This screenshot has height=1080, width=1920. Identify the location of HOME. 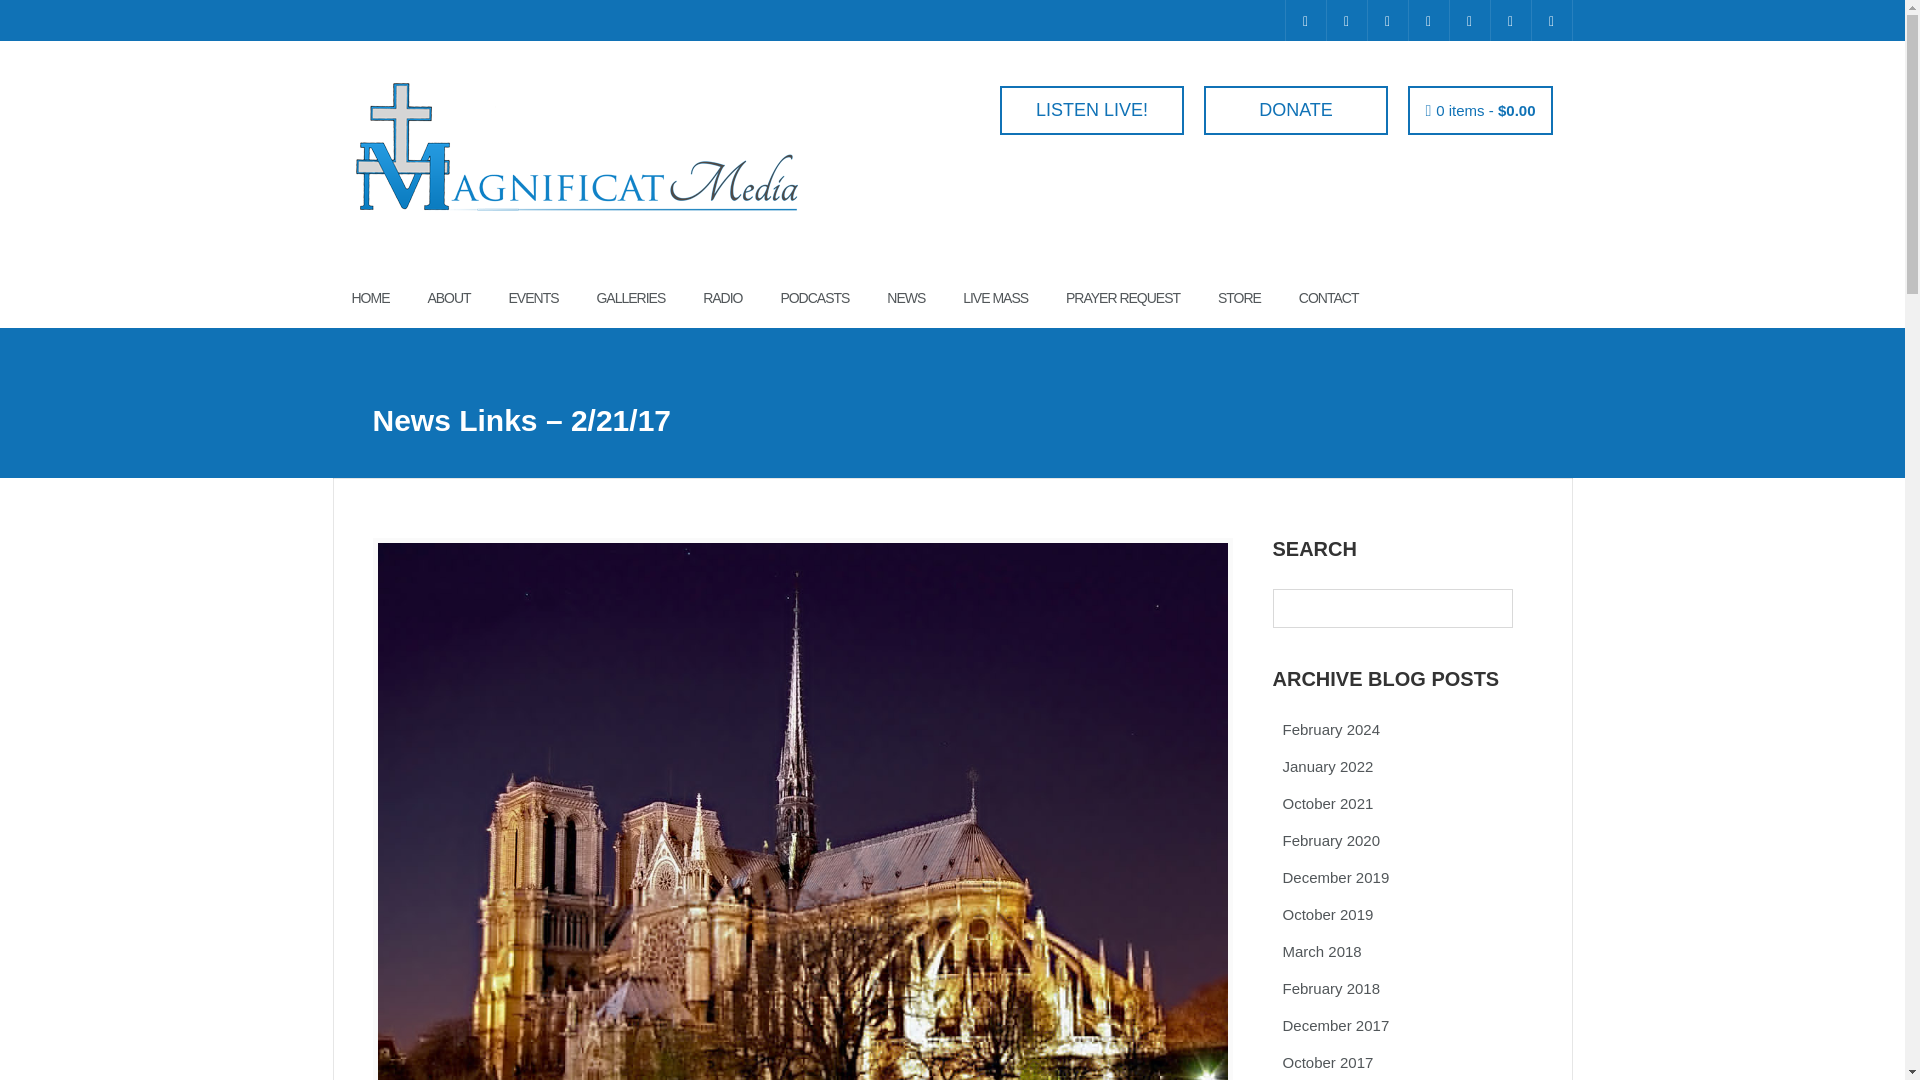
(370, 298).